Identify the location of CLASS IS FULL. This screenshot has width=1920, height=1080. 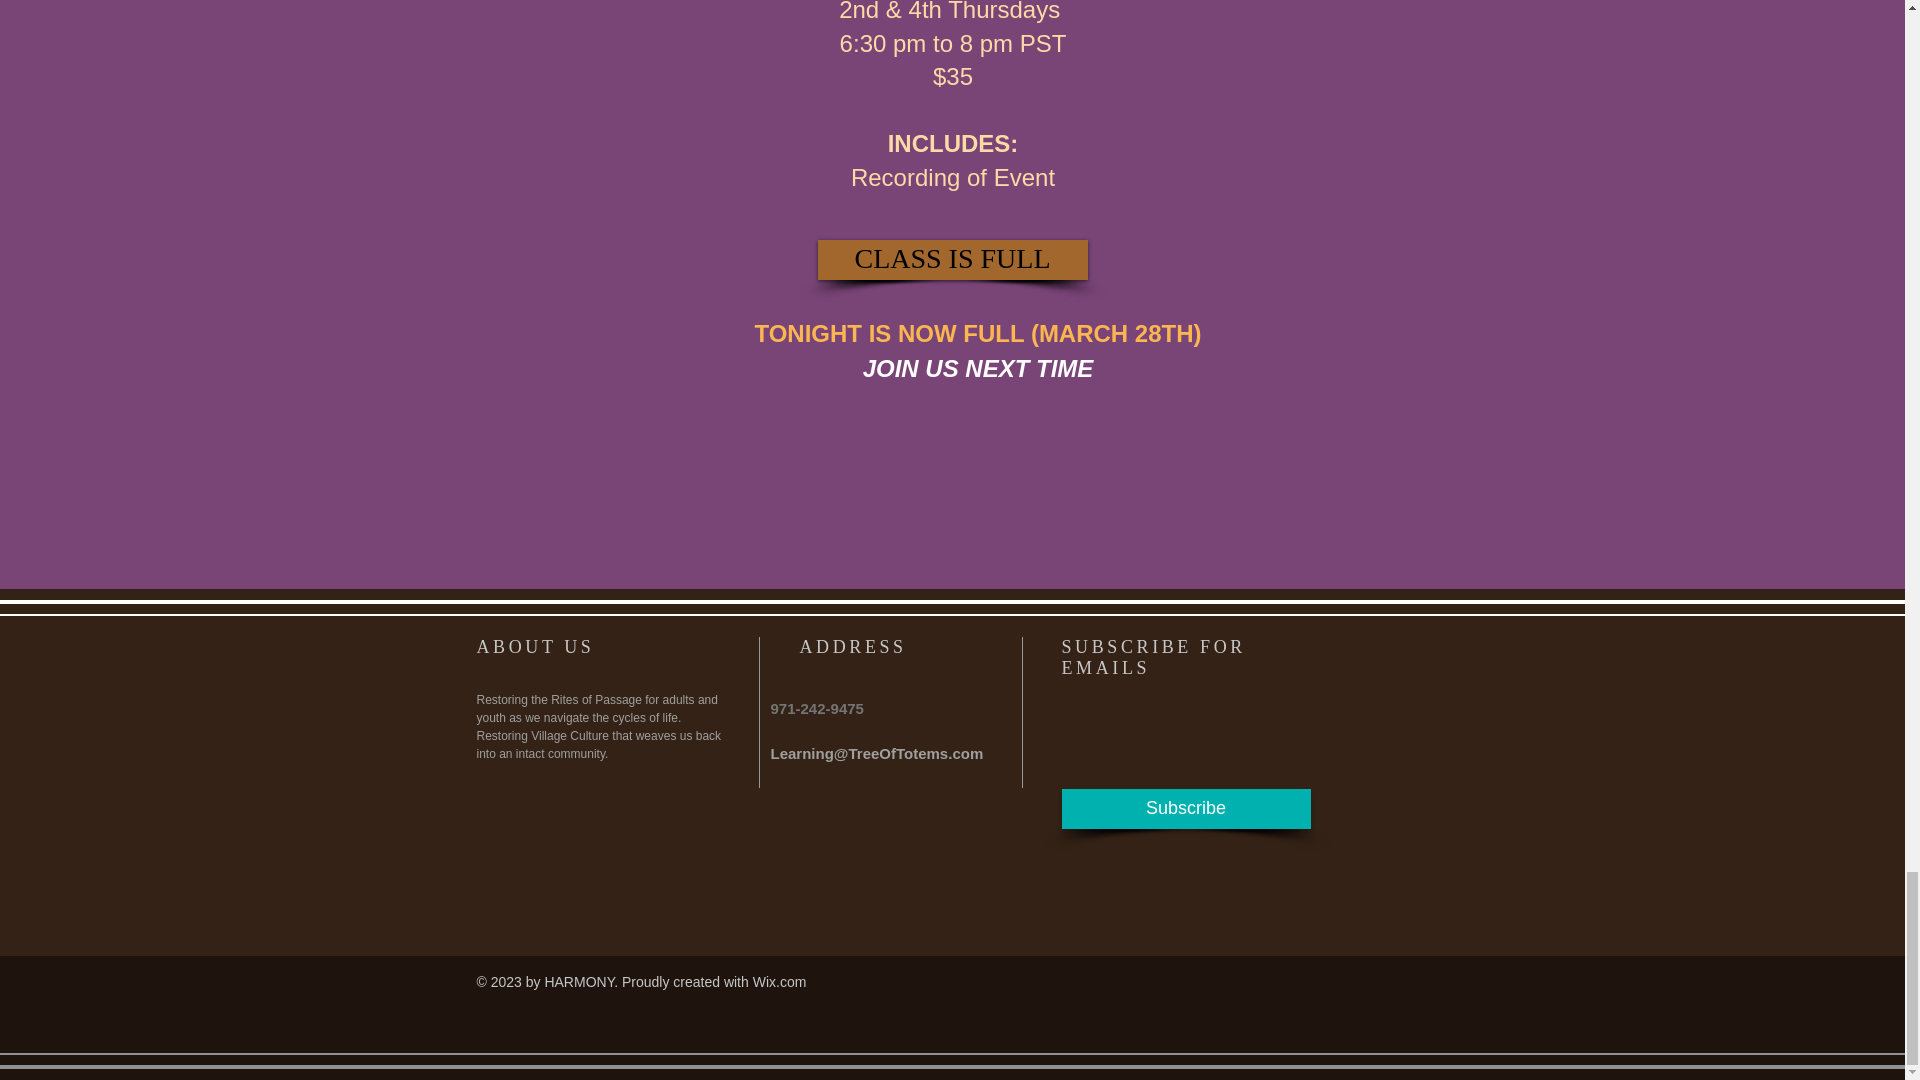
(952, 259).